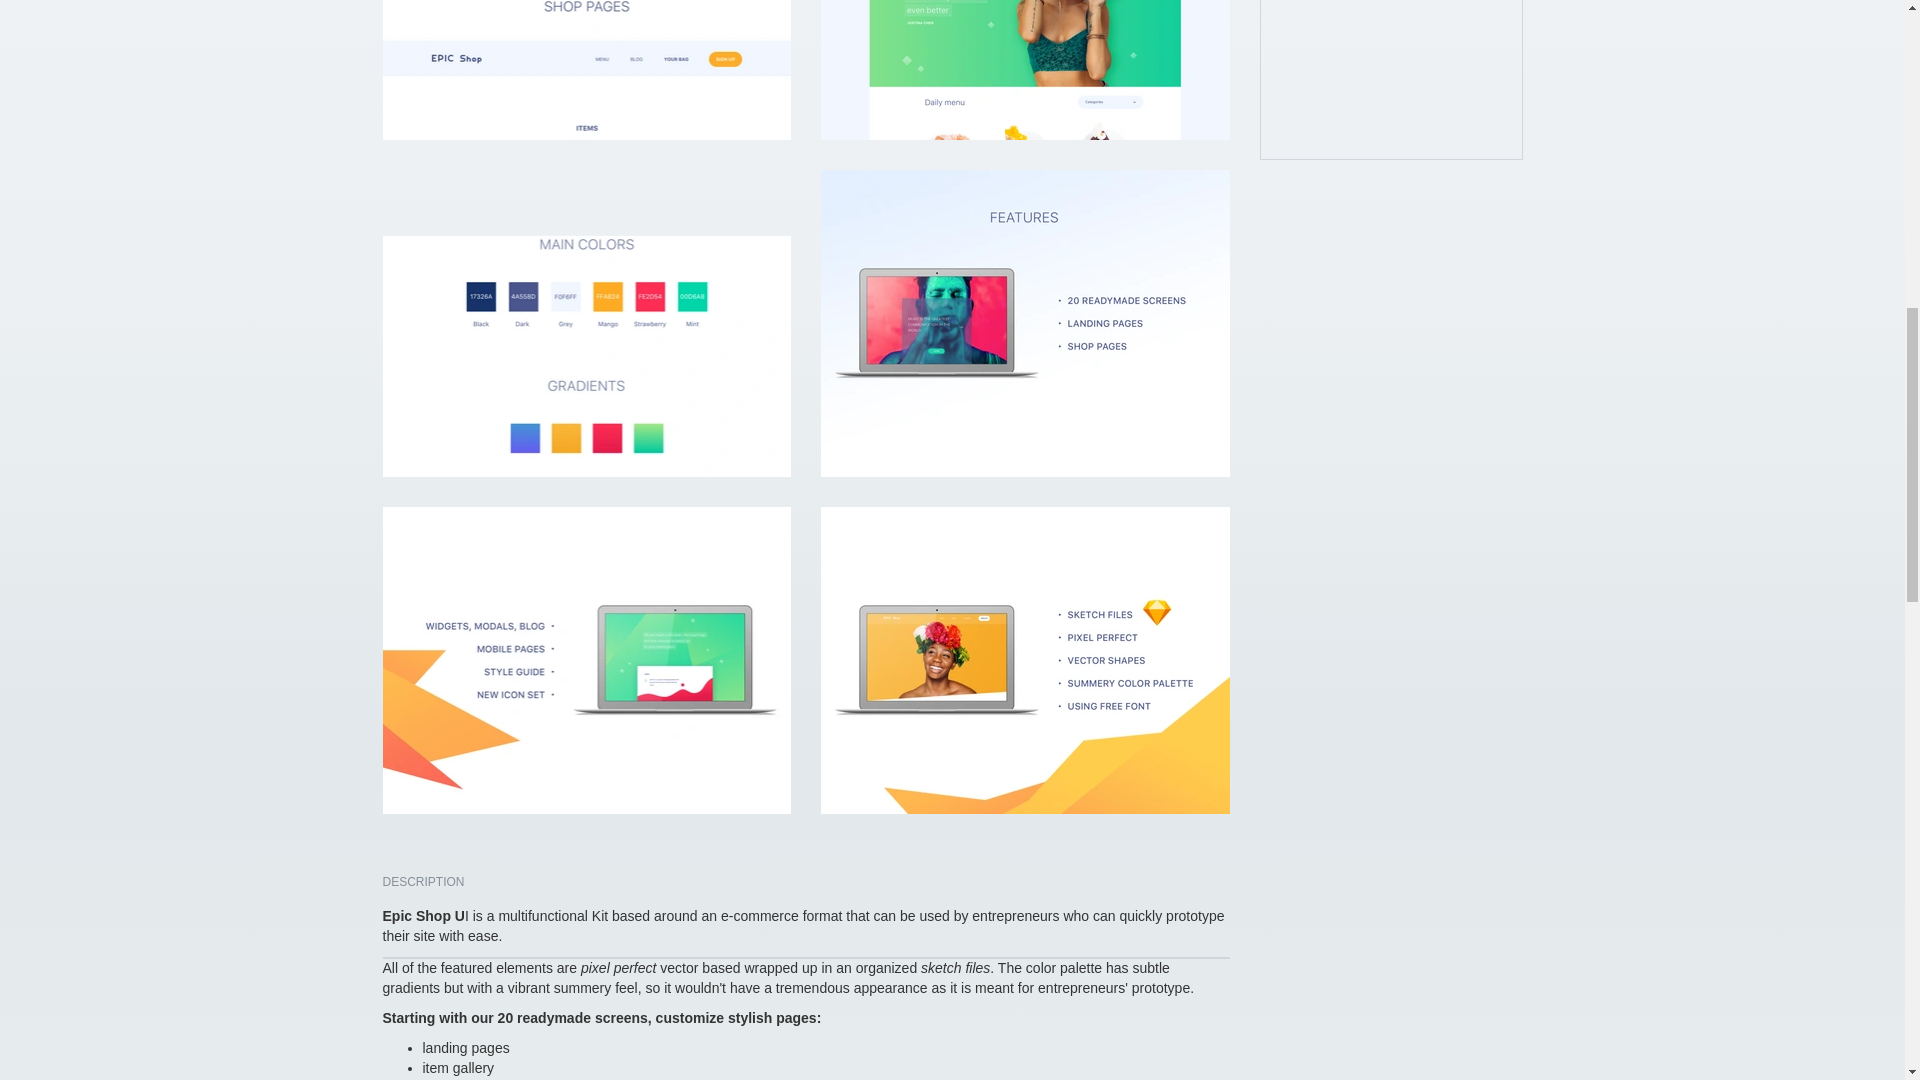 The width and height of the screenshot is (1920, 1080). I want to click on Advertisement, so click(1392, 80).